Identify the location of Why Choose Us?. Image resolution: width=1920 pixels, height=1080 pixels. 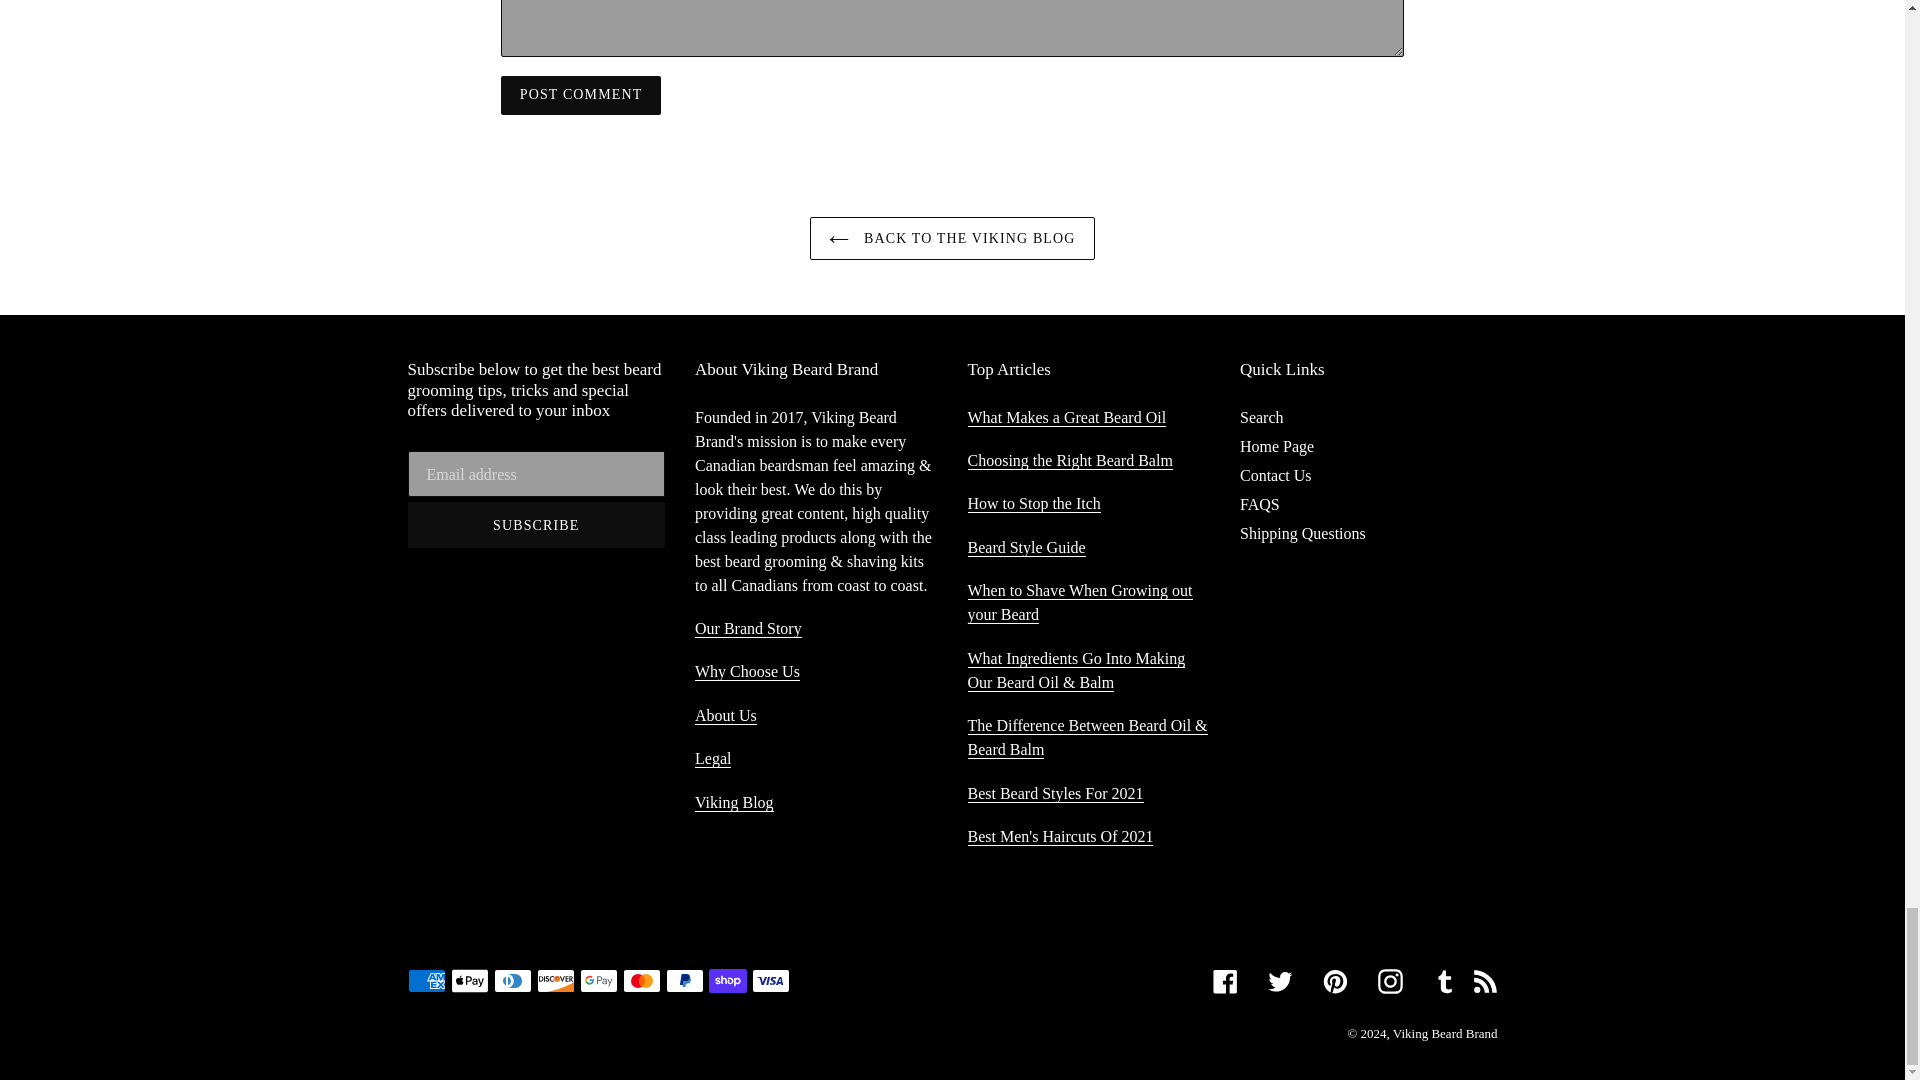
(748, 672).